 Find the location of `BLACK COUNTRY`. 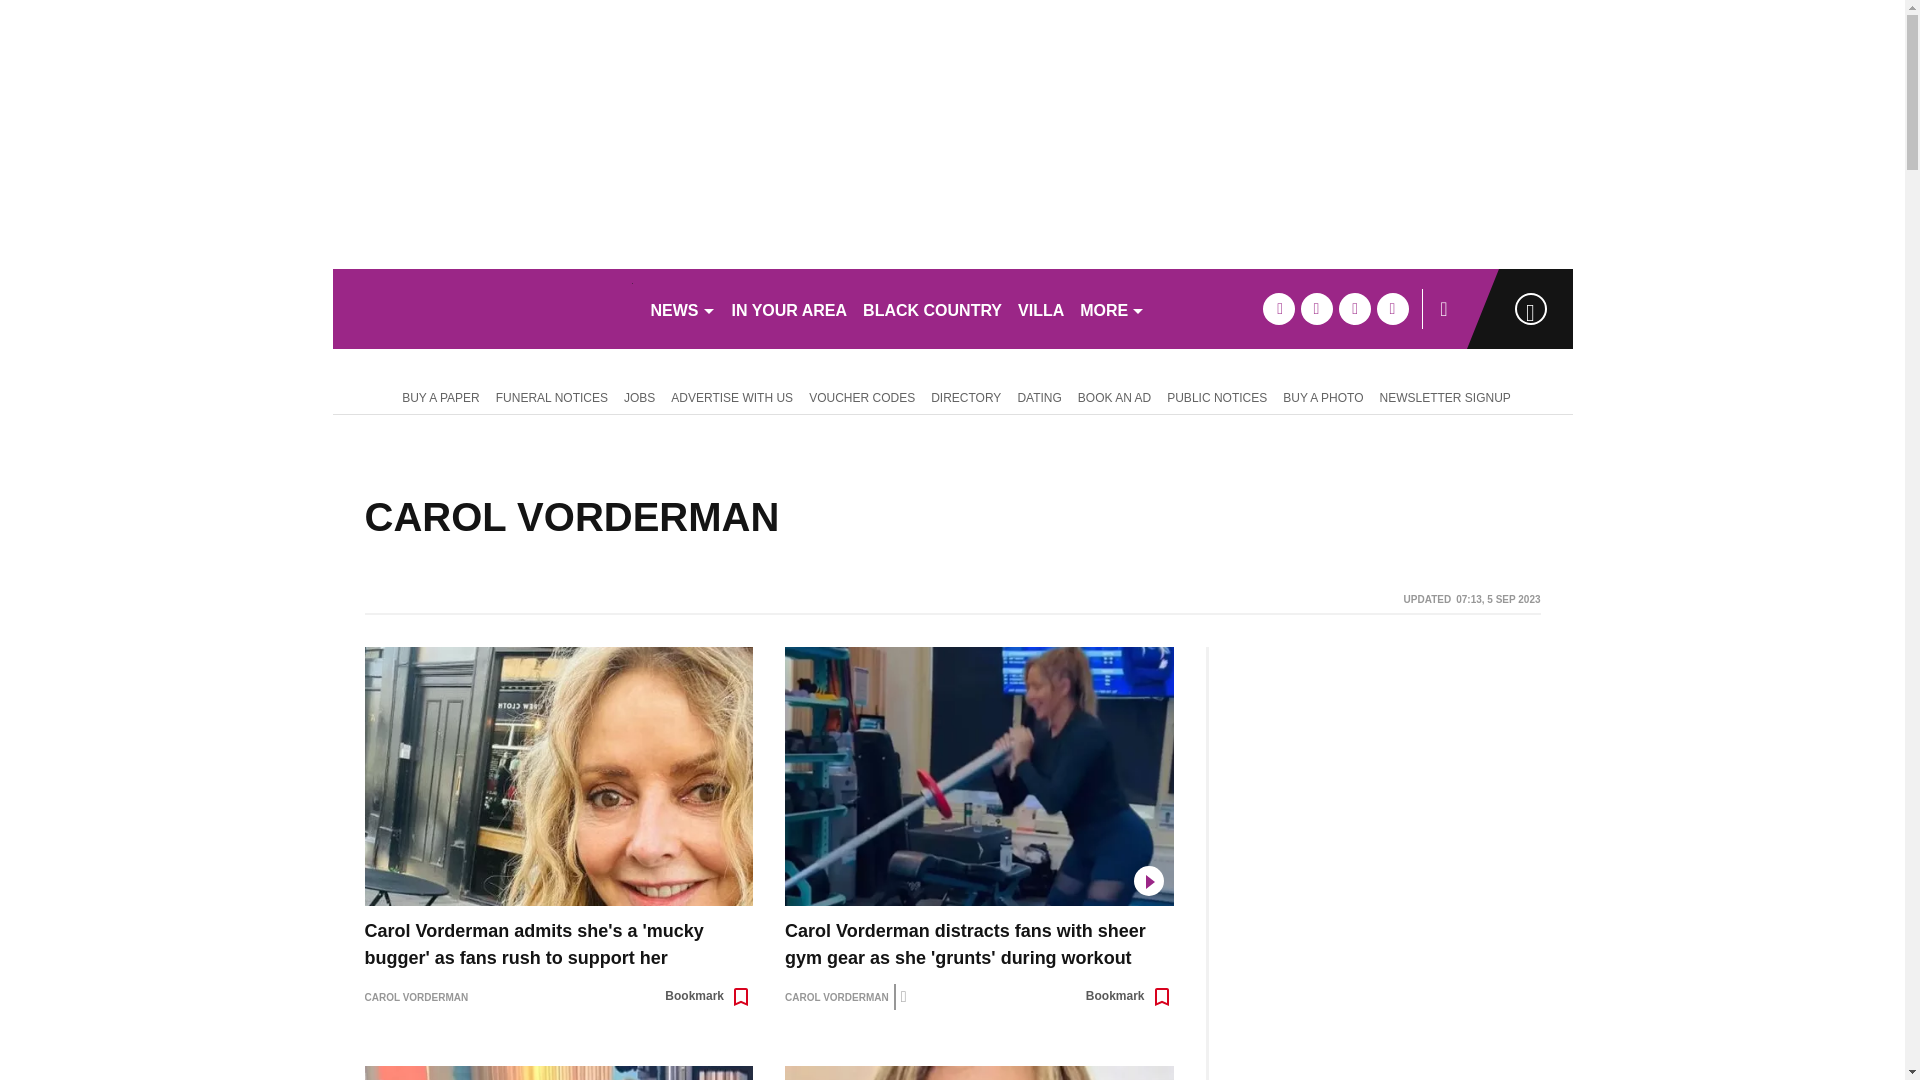

BLACK COUNTRY is located at coordinates (932, 308).